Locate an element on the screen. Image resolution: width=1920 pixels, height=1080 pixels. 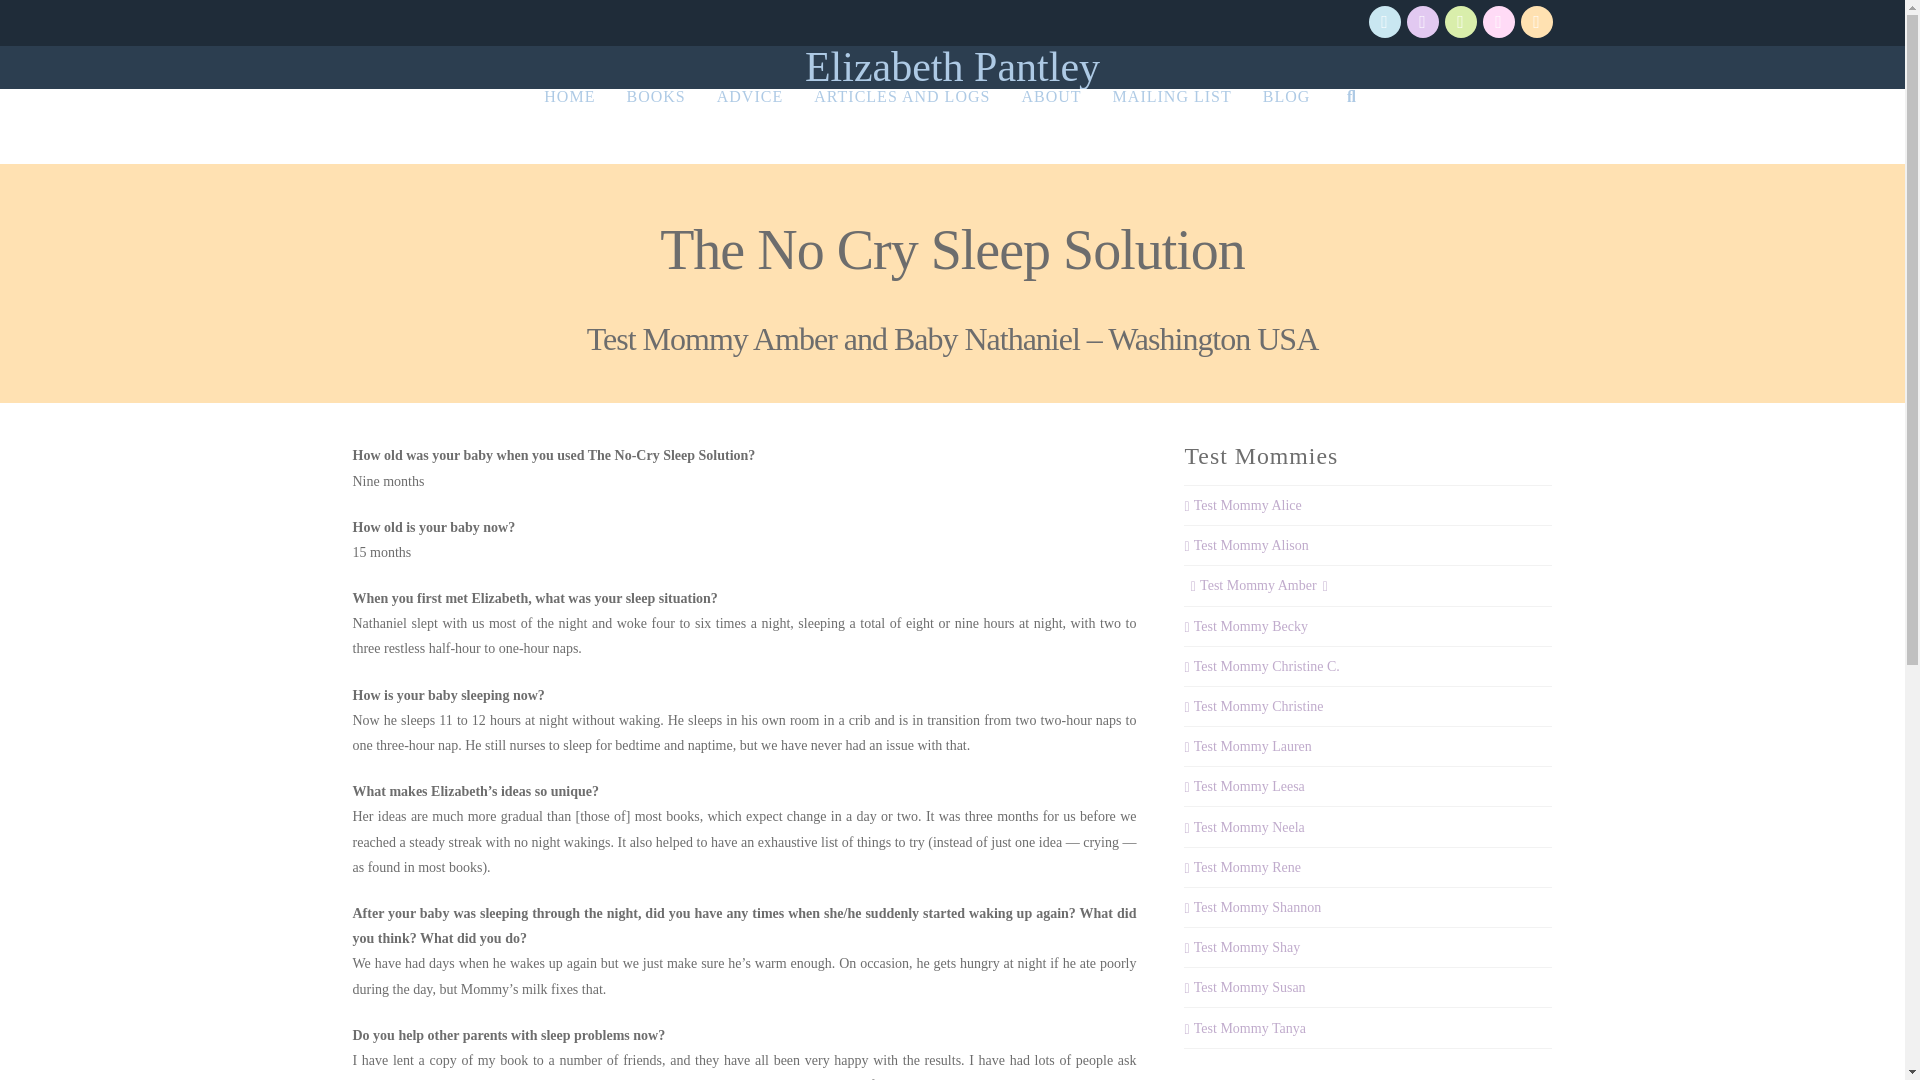
Instagram is located at coordinates (1460, 22).